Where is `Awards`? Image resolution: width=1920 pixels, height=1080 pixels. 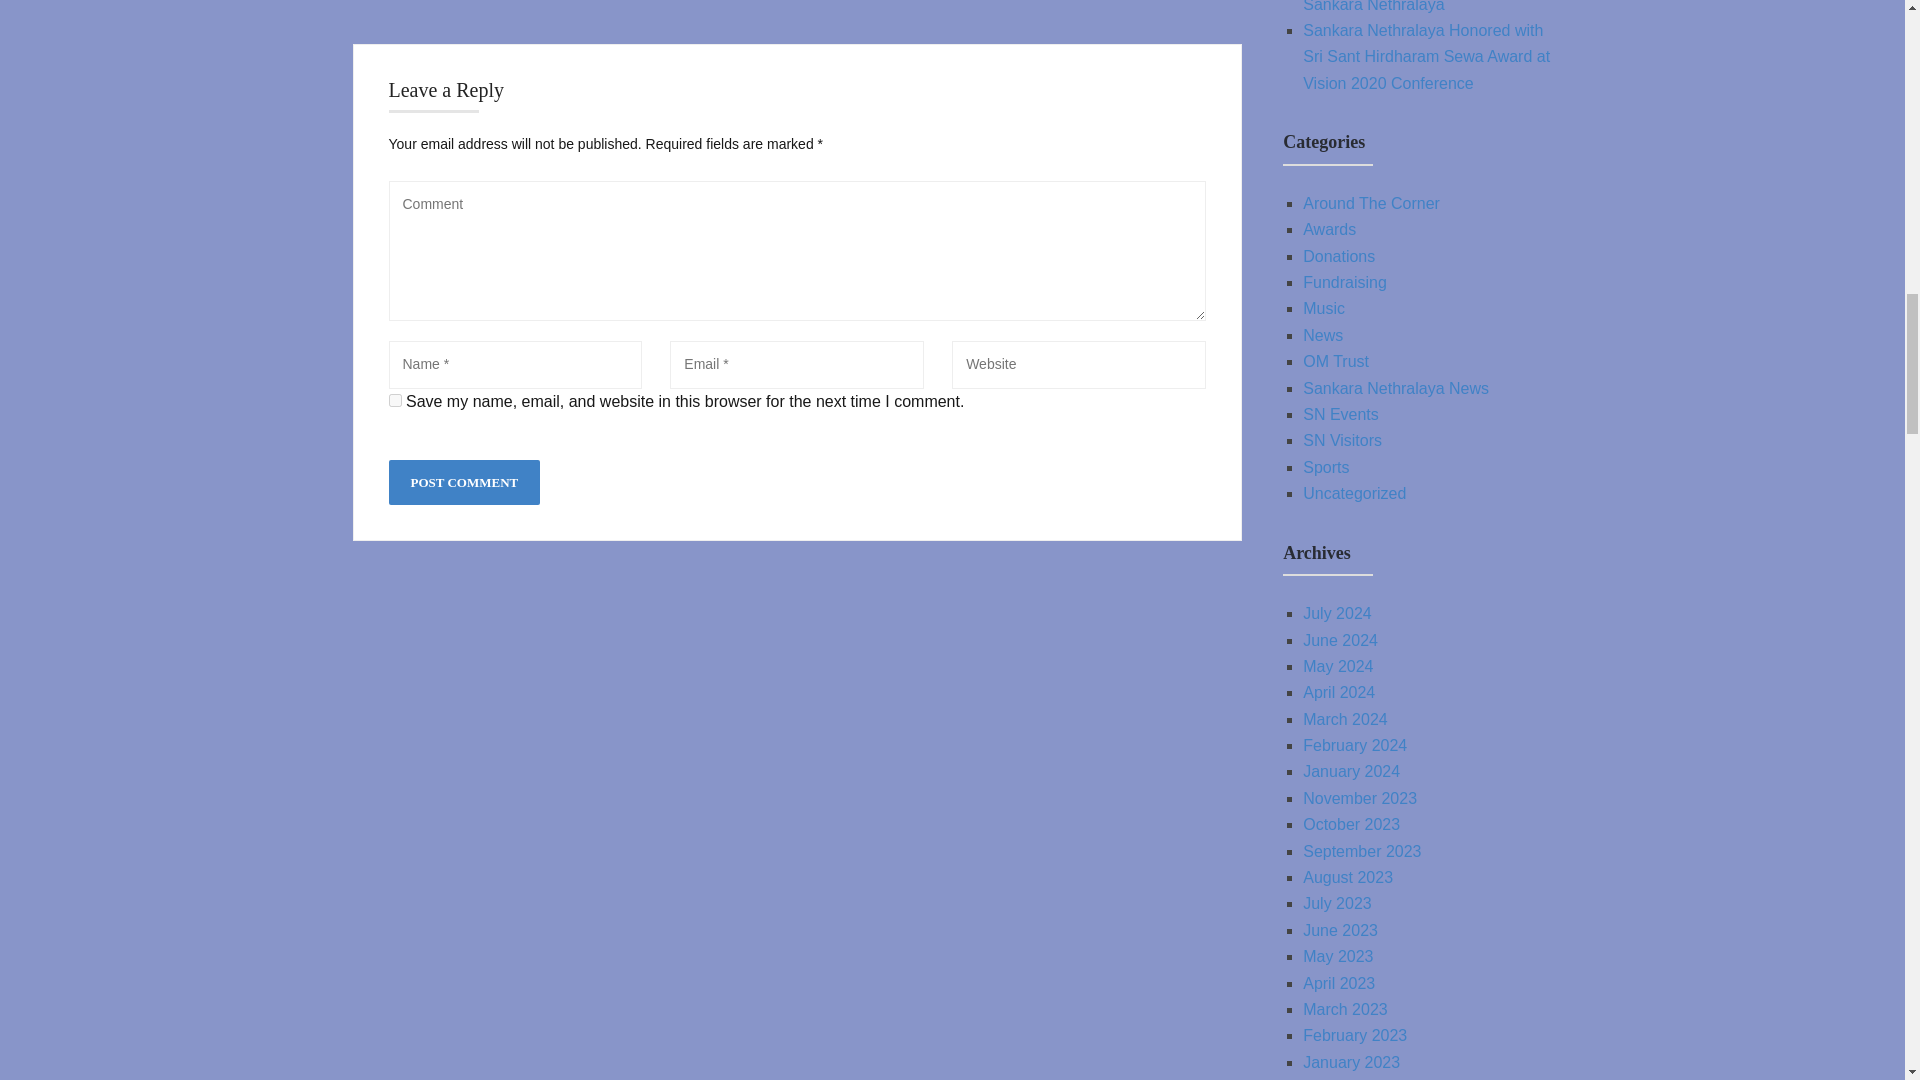
Awards is located at coordinates (1329, 229).